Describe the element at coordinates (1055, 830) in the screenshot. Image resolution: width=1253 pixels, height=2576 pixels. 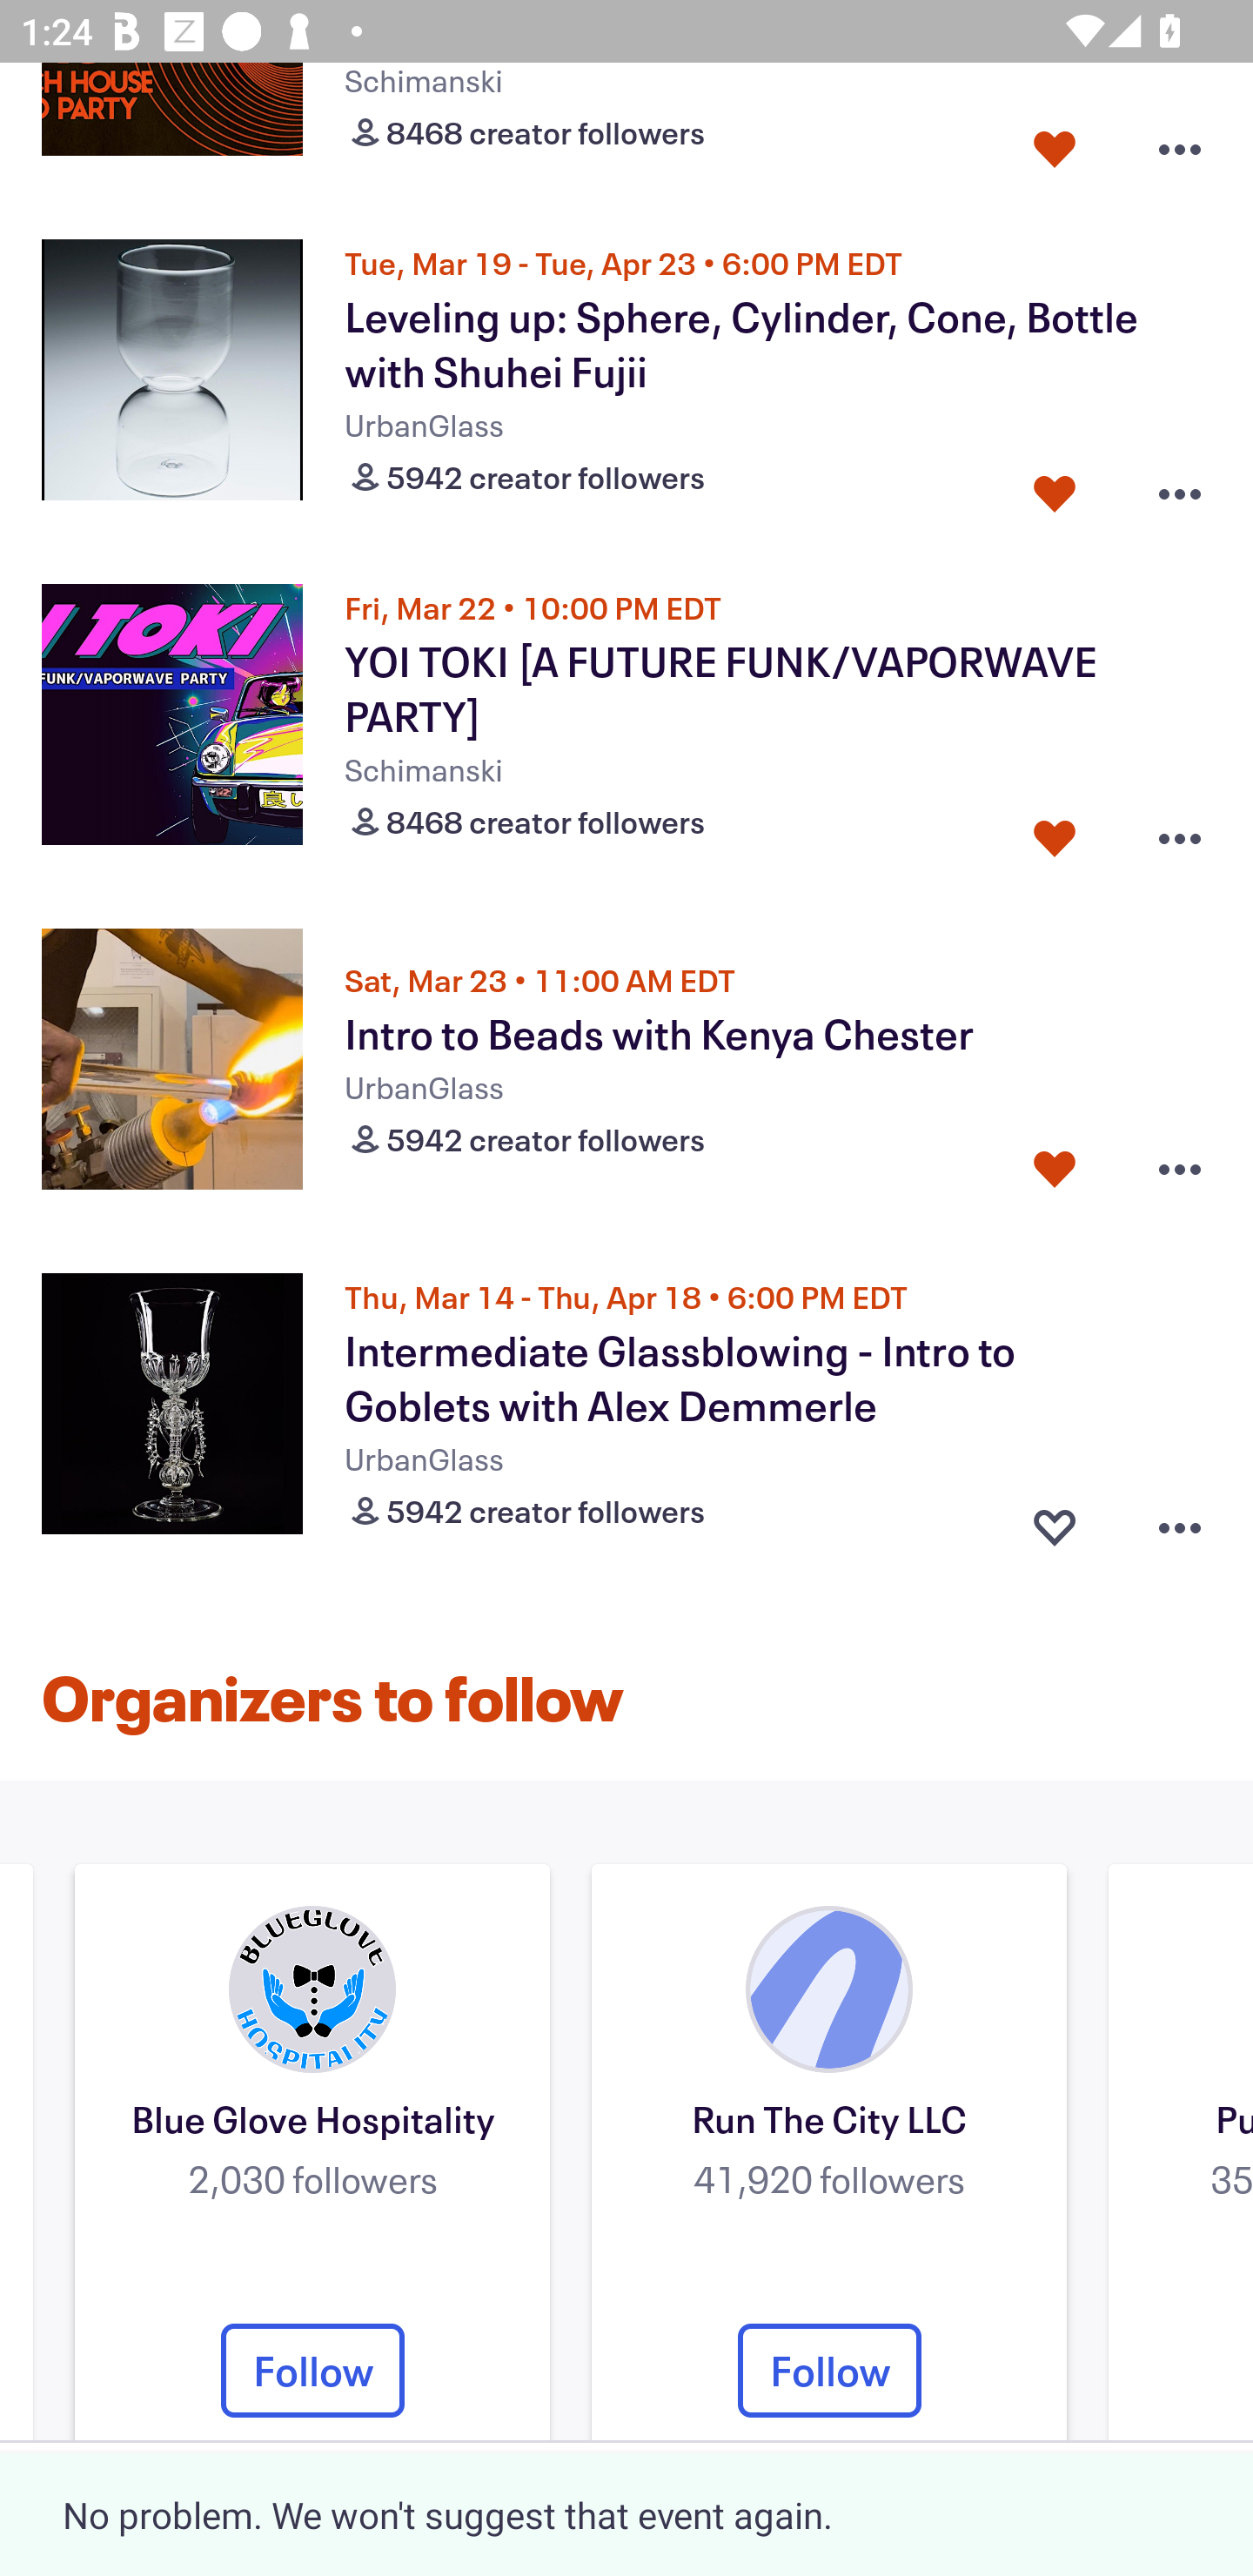
I see `Favorite button` at that location.